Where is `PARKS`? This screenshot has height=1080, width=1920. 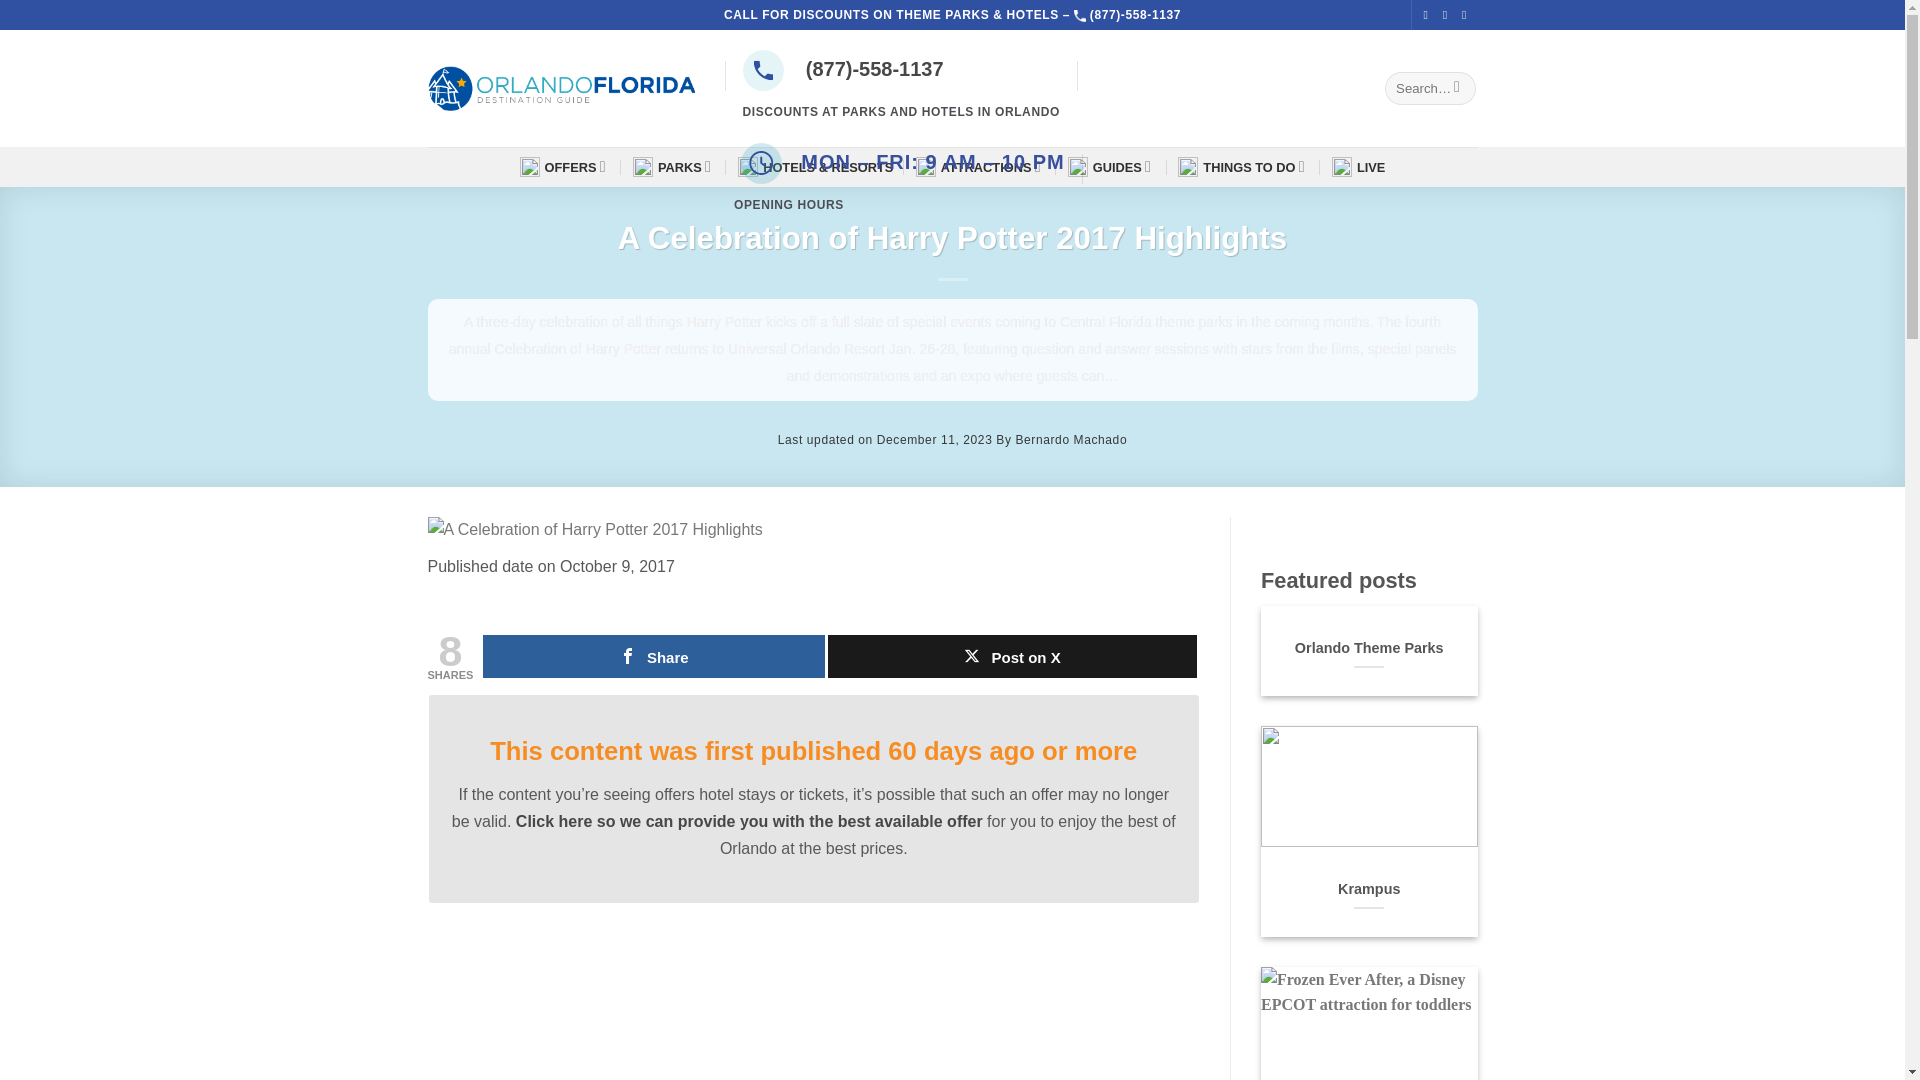 PARKS is located at coordinates (674, 166).